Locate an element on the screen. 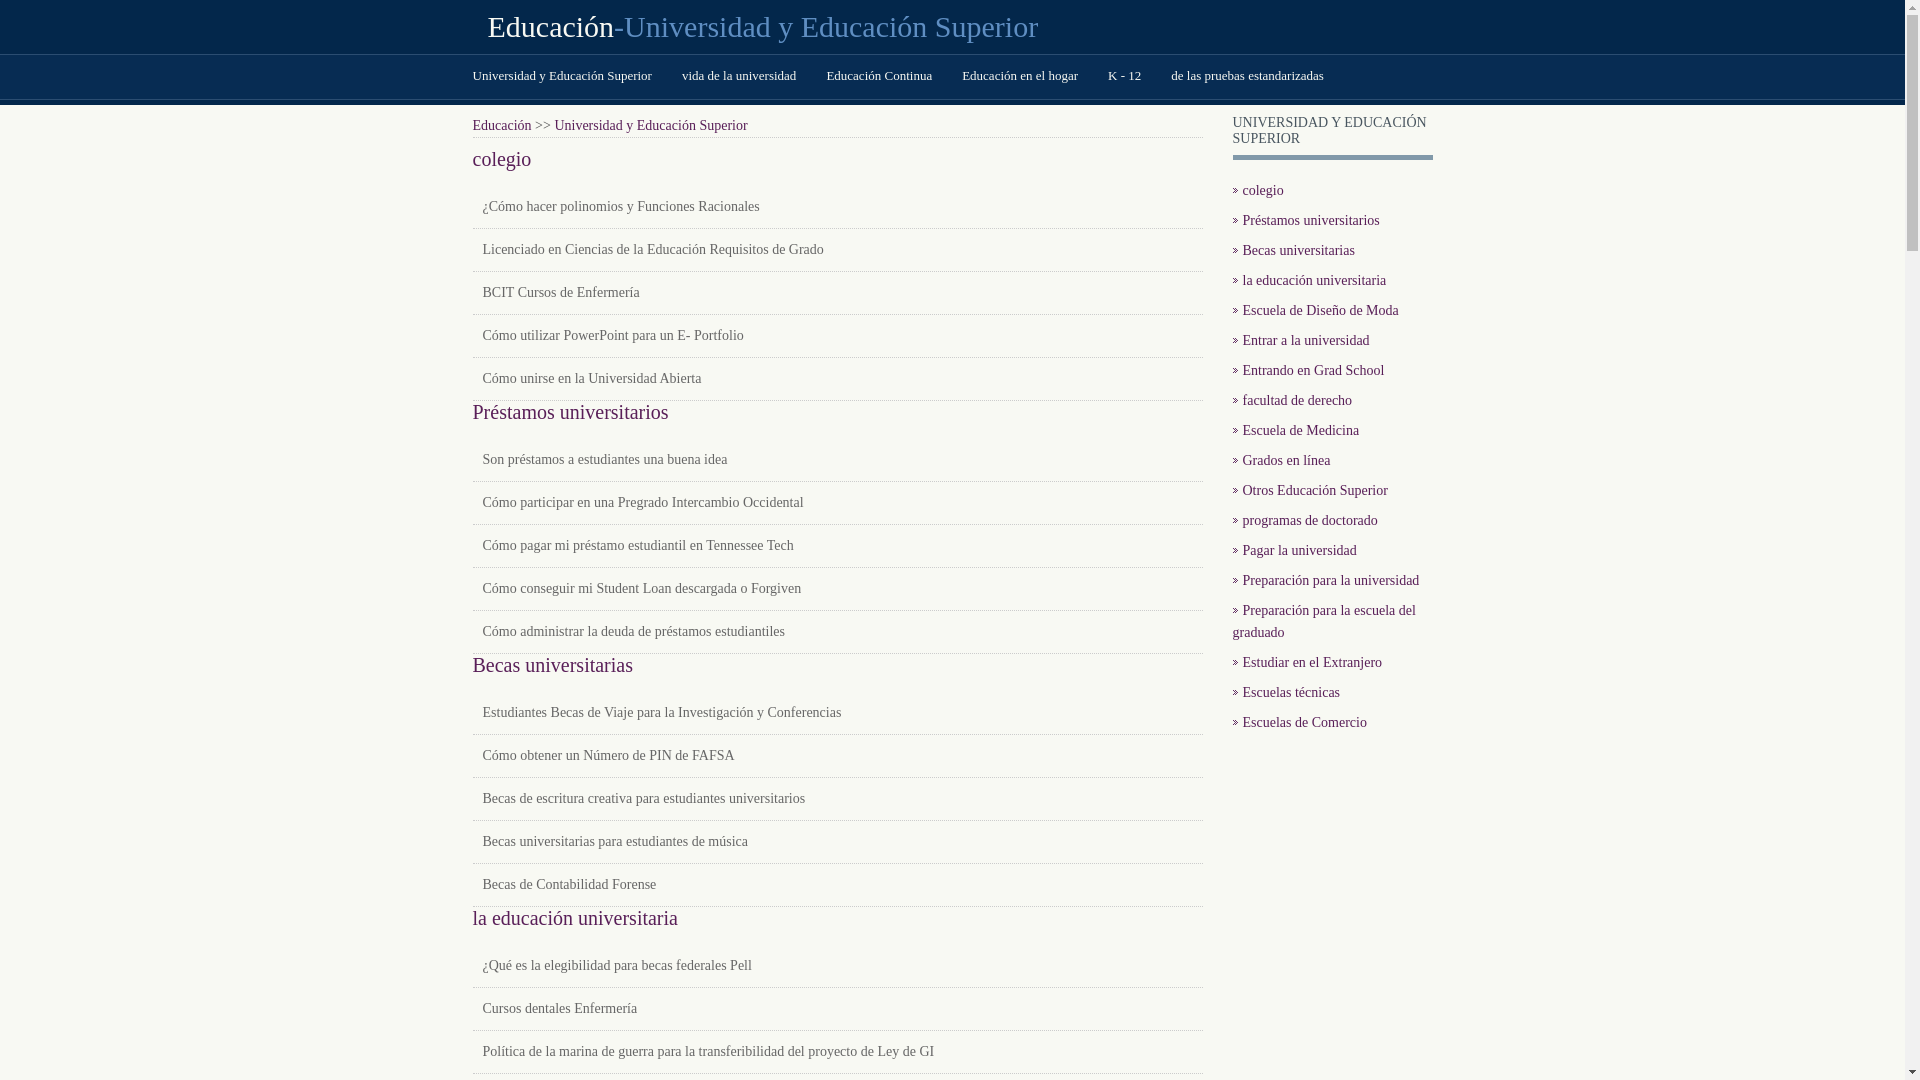 This screenshot has width=1920, height=1080. Escuelas de Comercio is located at coordinates (1299, 722).